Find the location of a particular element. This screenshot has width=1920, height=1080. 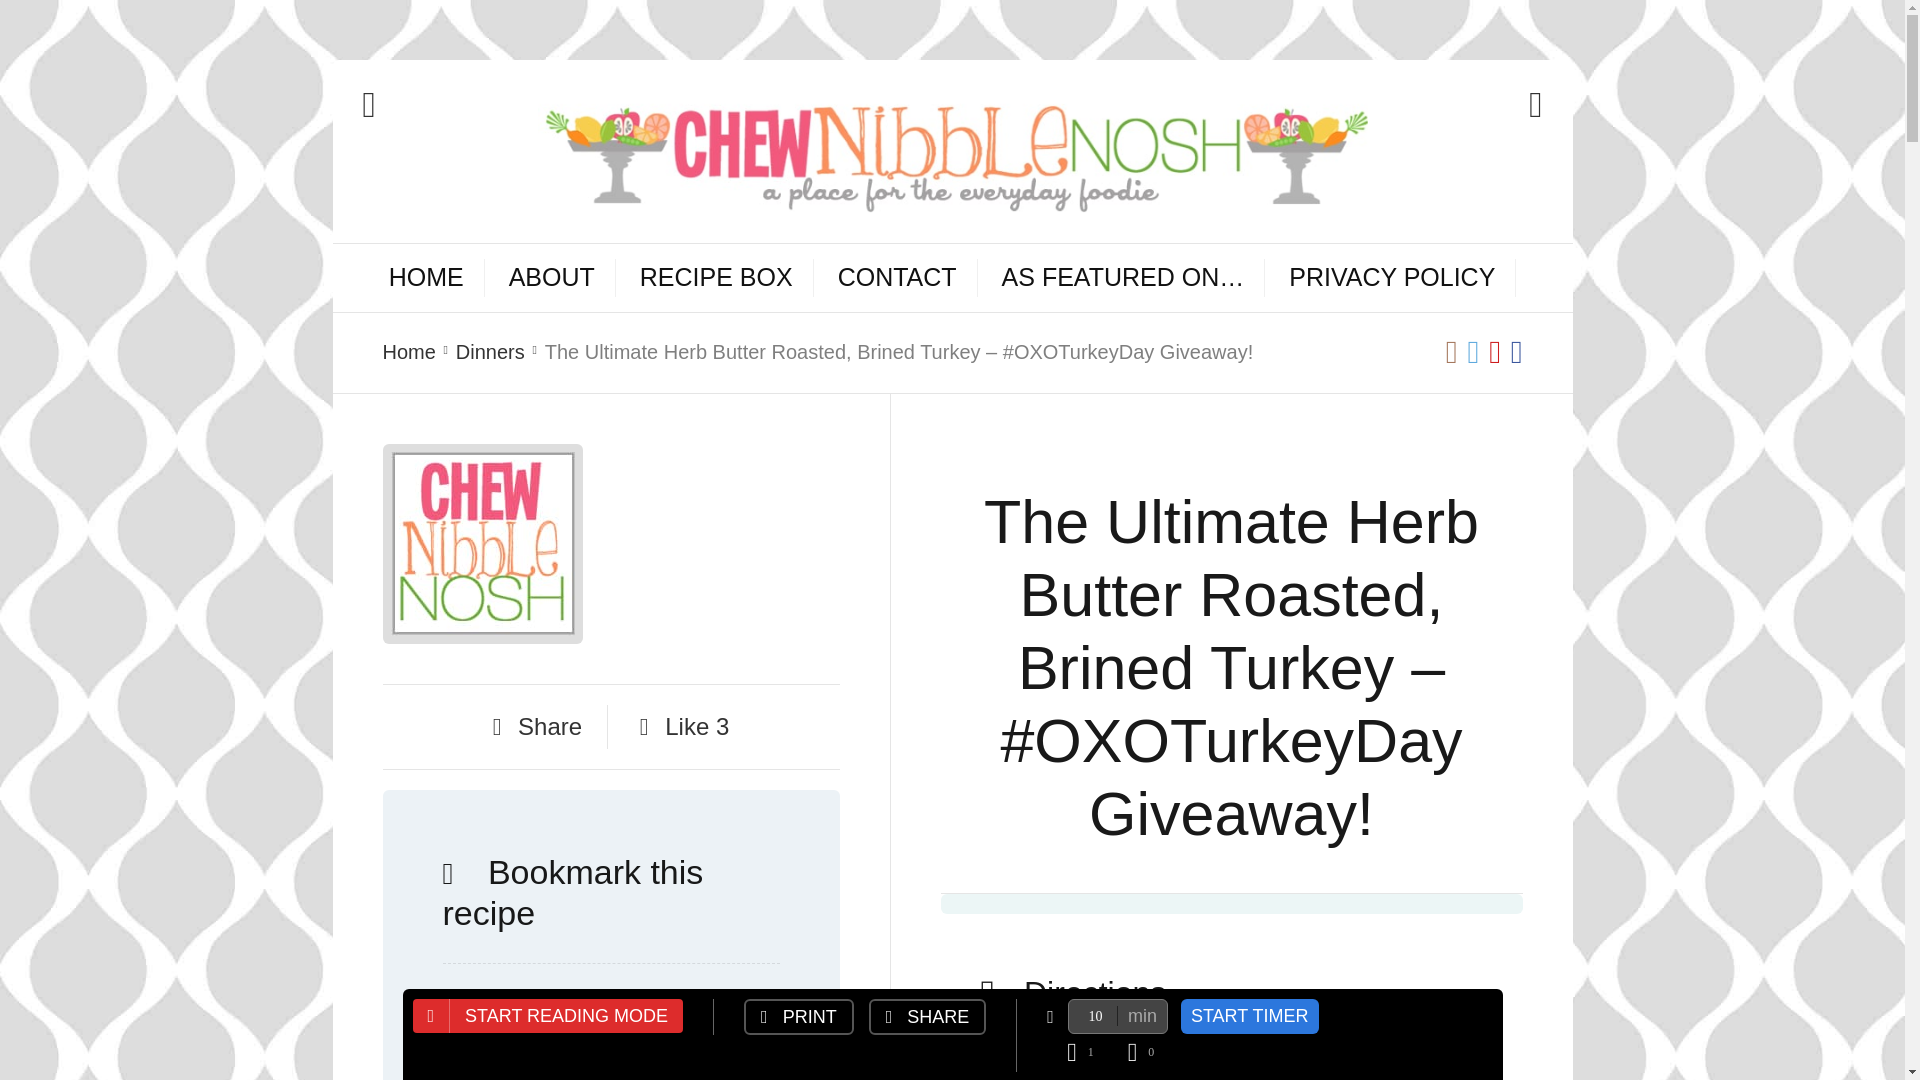

View all posts in Dinners is located at coordinates (490, 352).